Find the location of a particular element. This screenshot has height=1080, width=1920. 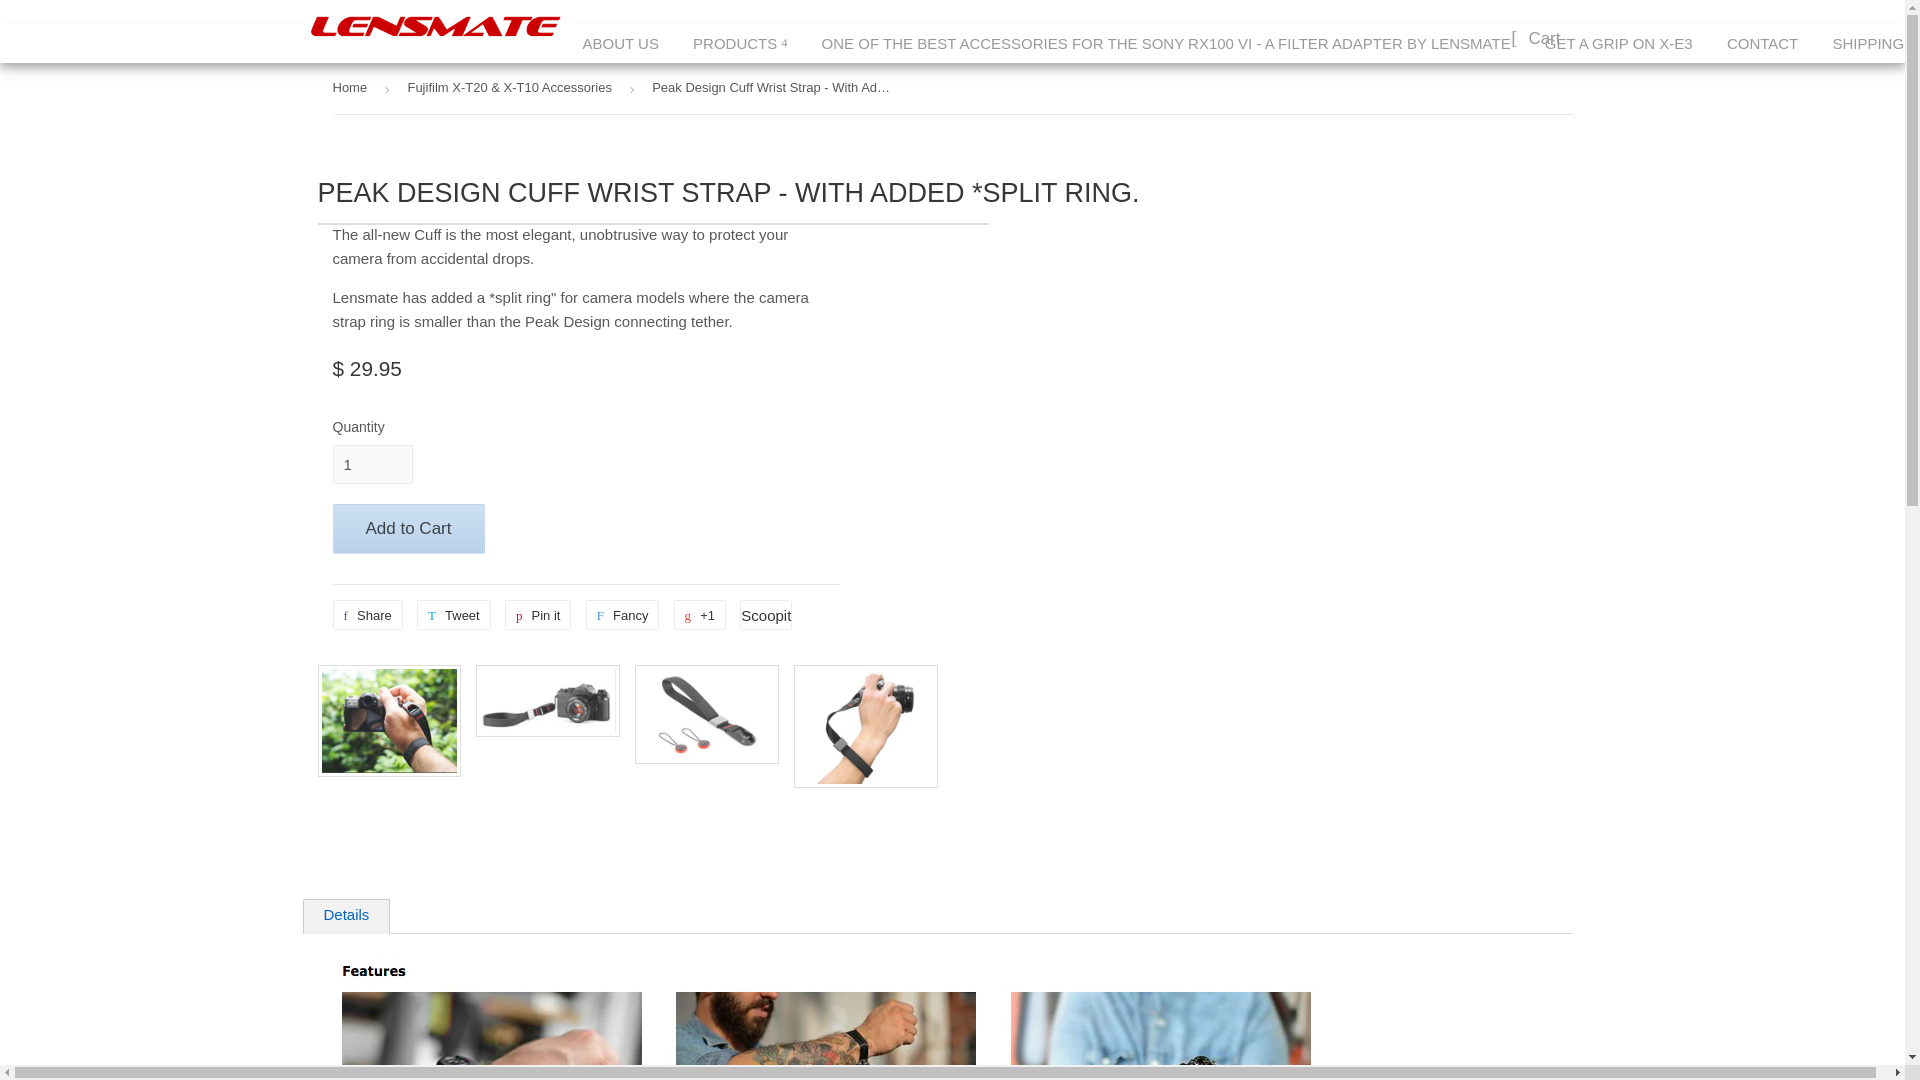

CONTACT is located at coordinates (1762, 42).